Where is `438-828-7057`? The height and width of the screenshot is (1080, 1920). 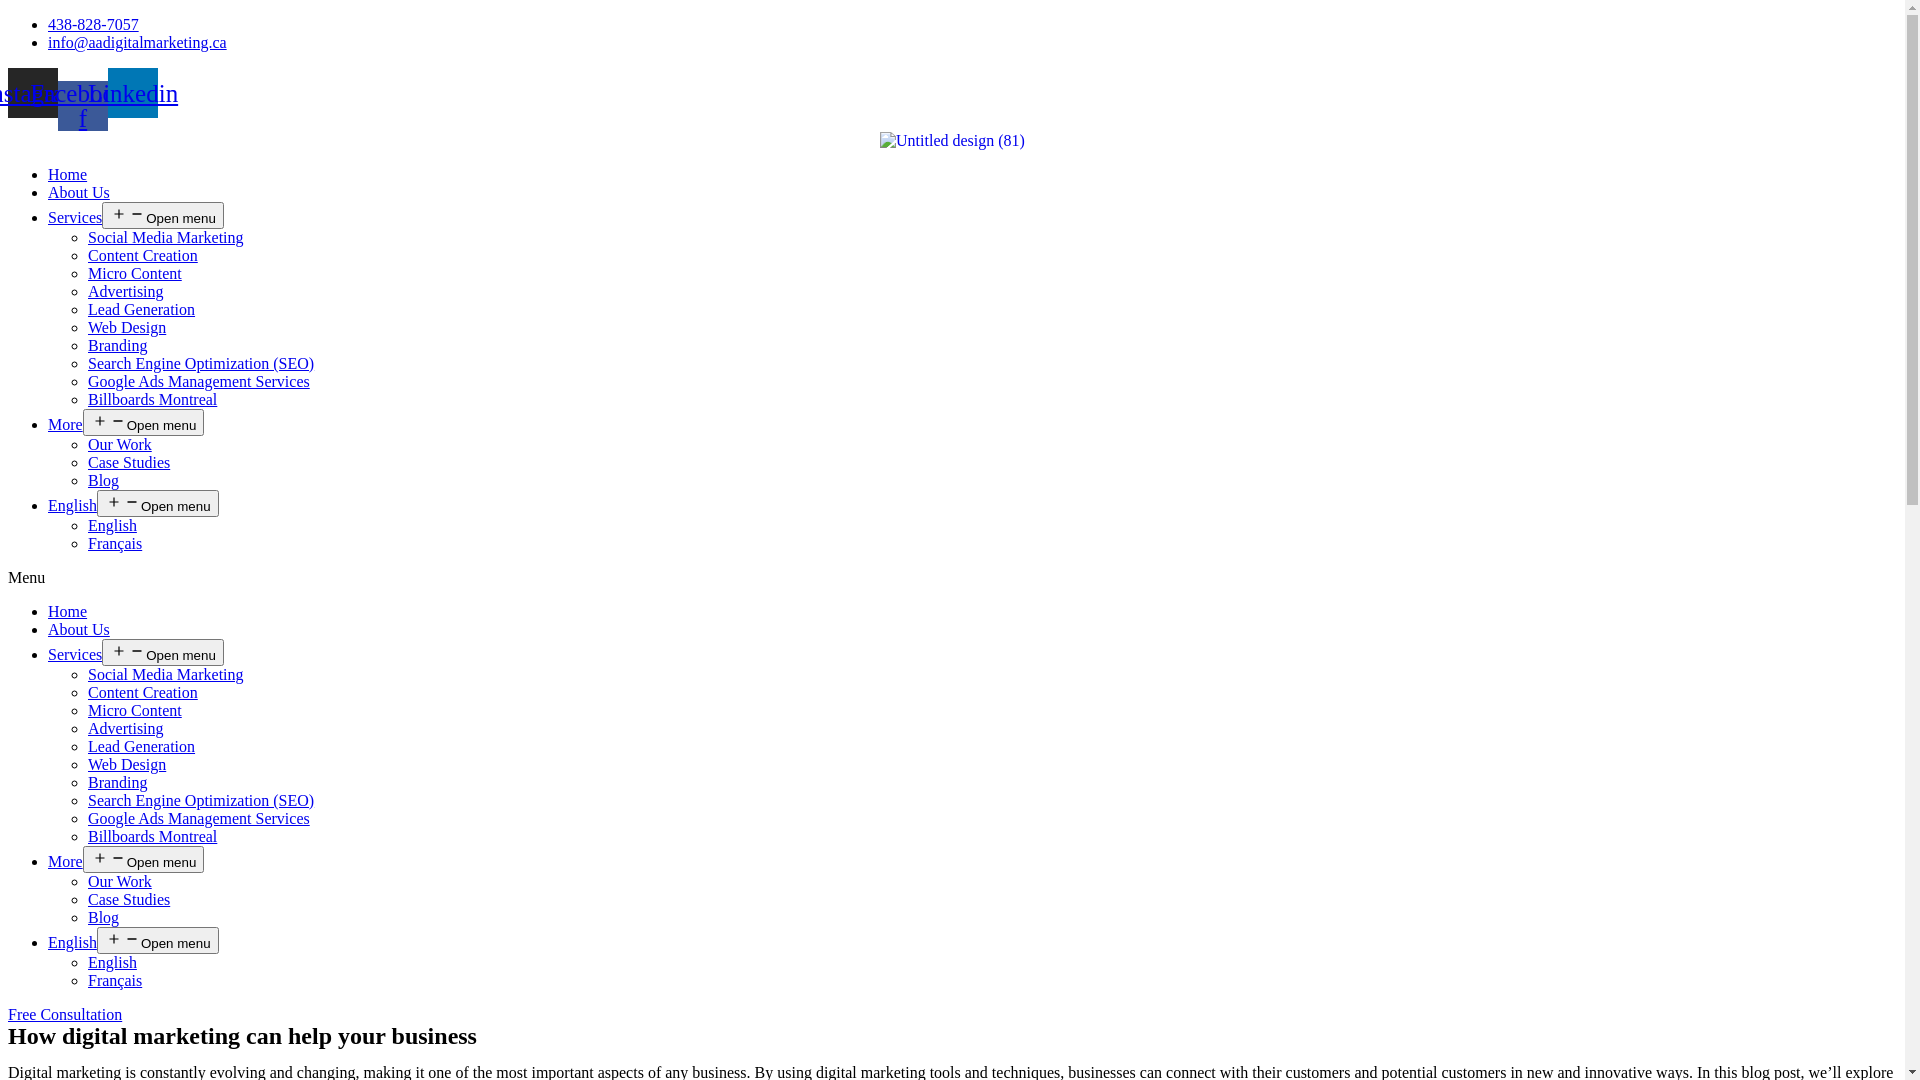 438-828-7057 is located at coordinates (94, 24).